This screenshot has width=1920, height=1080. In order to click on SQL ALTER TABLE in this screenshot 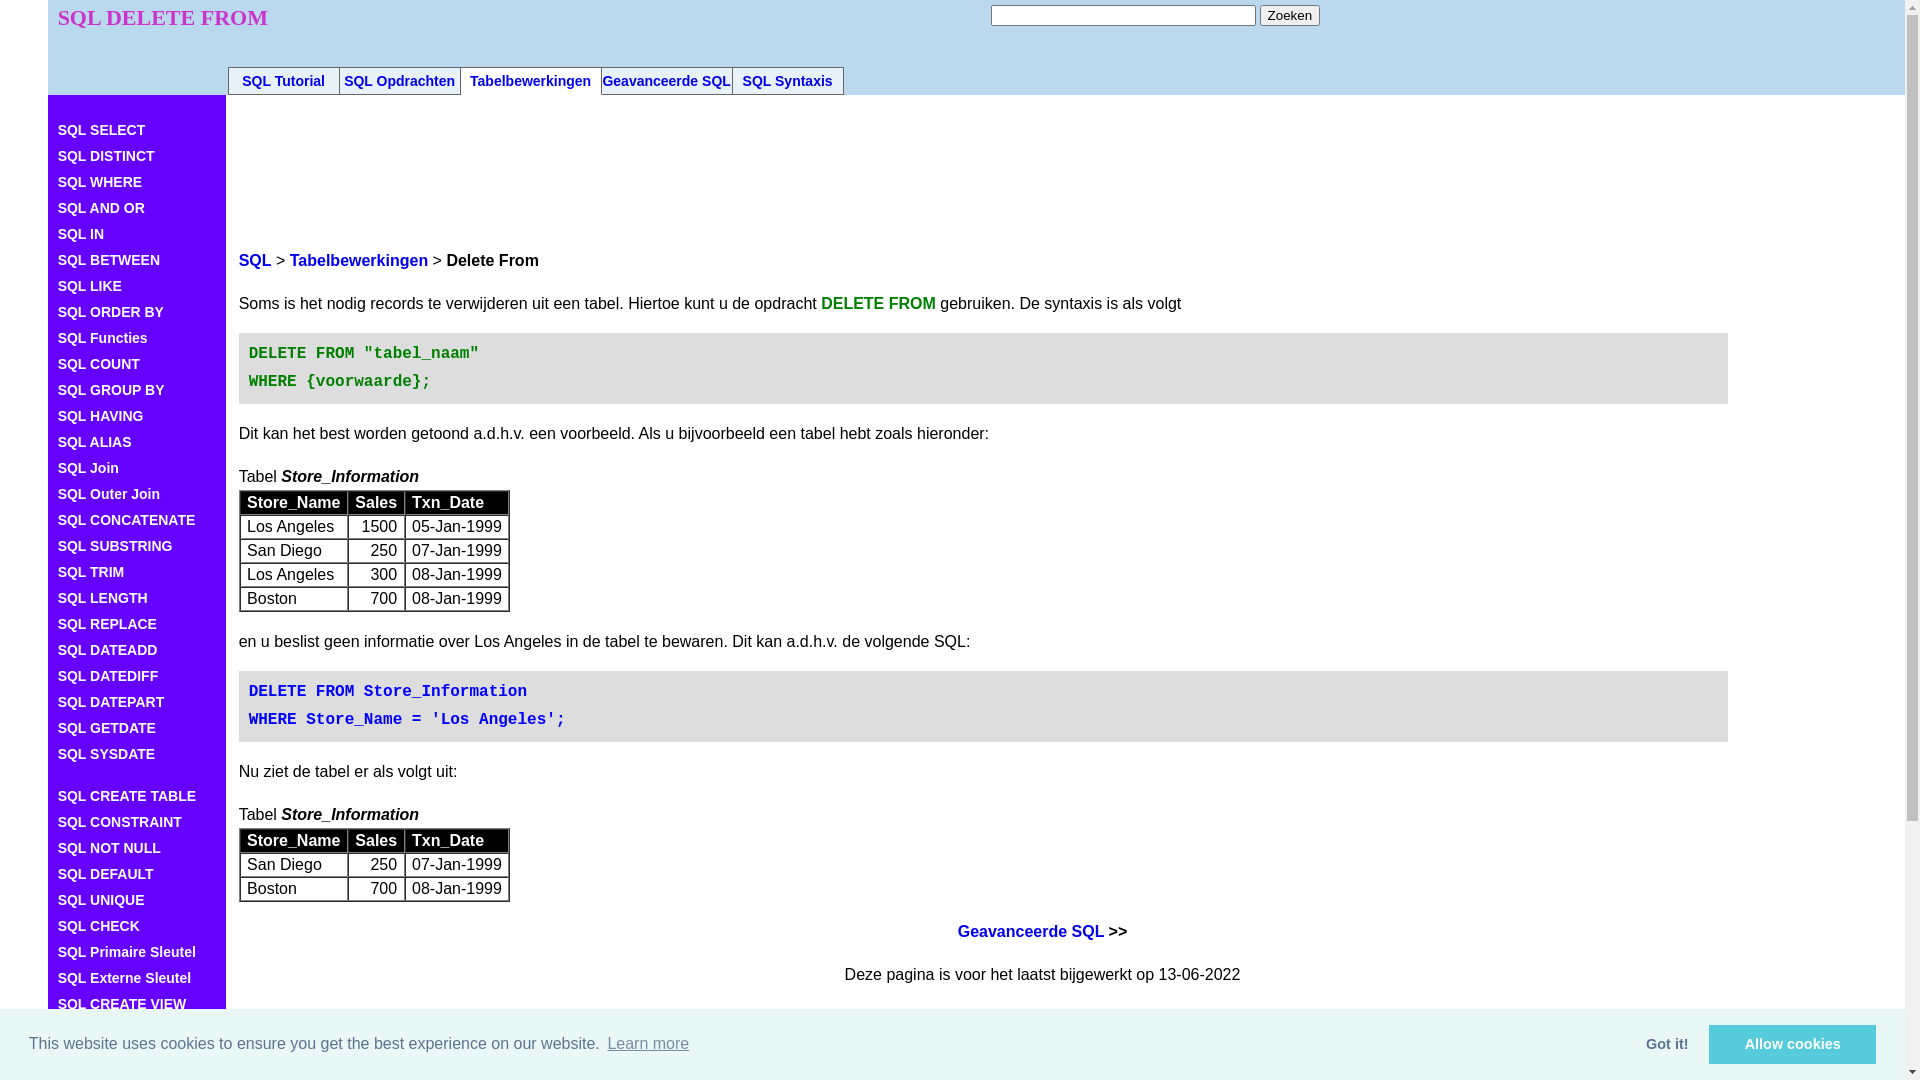, I will do `click(137, 1056)`.